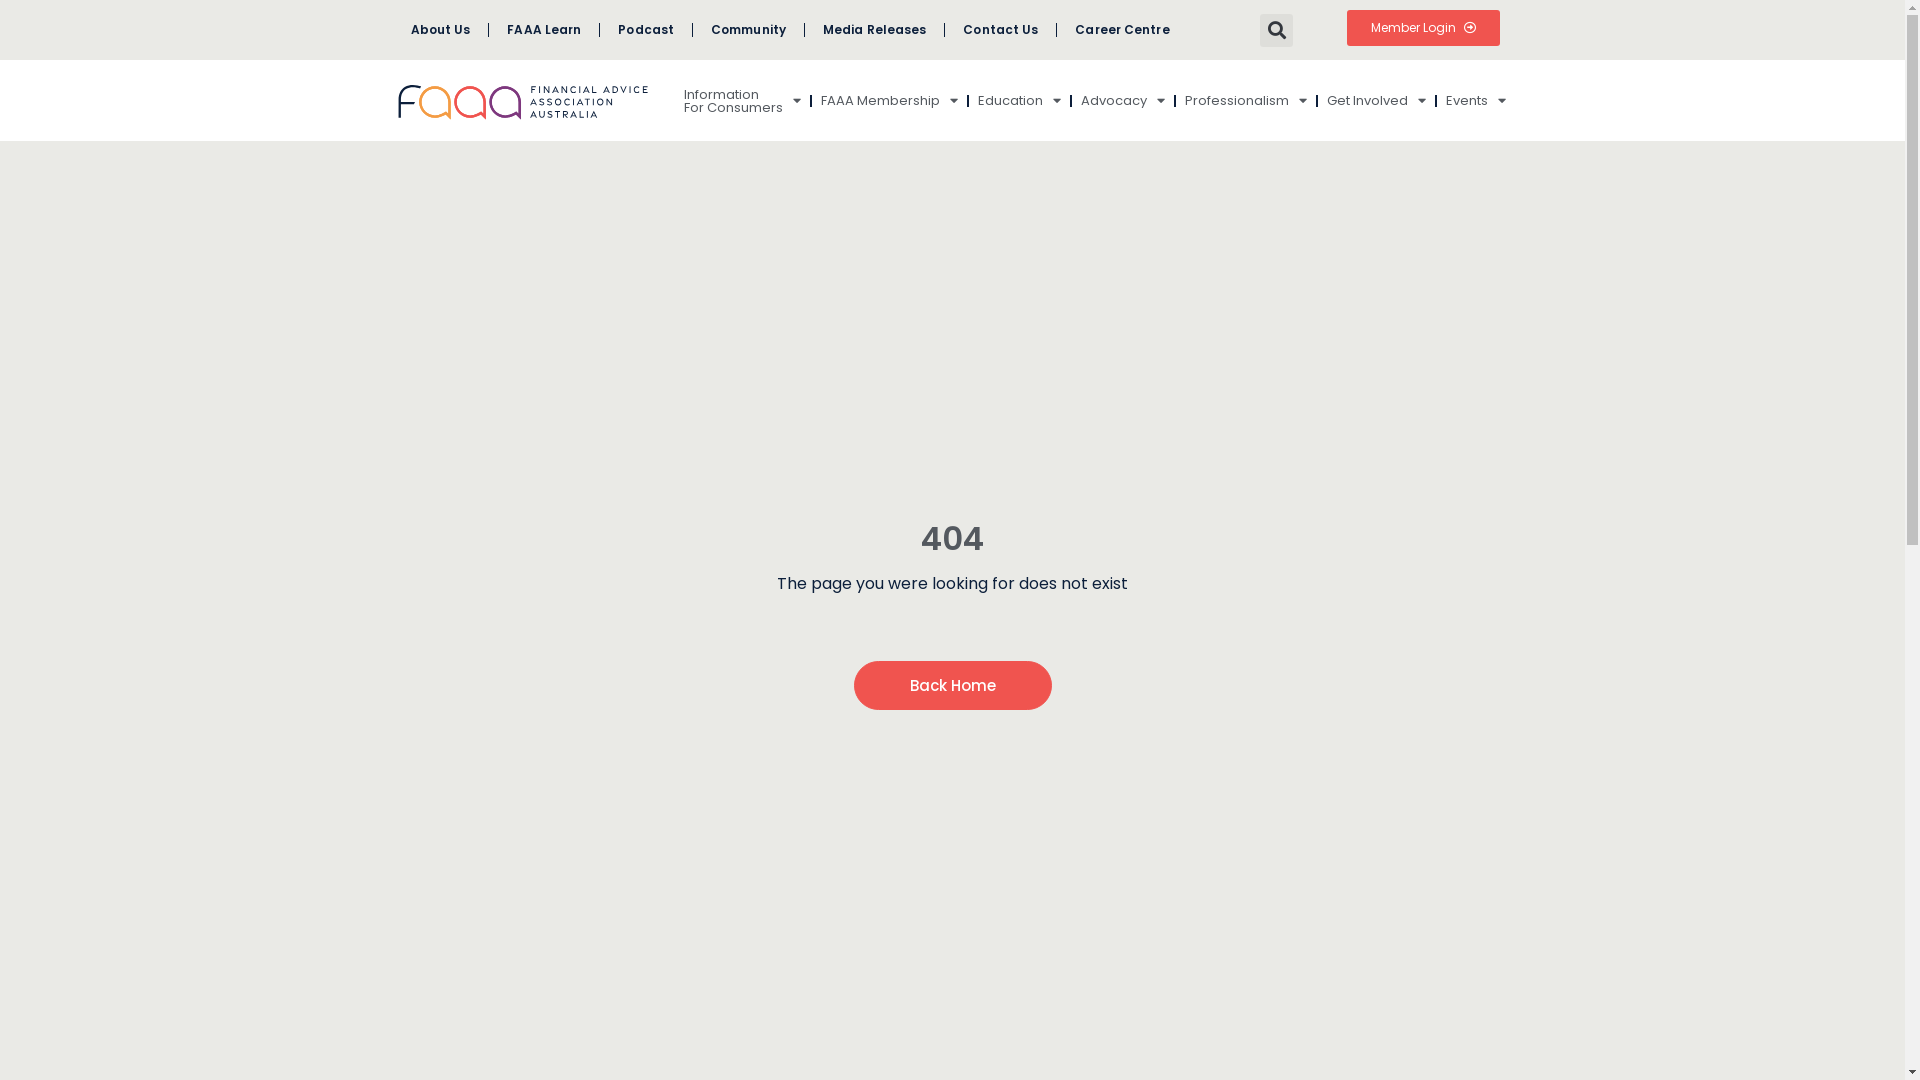 The width and height of the screenshot is (1920, 1080). What do you see at coordinates (1376, 101) in the screenshot?
I see `Get Involved` at bounding box center [1376, 101].